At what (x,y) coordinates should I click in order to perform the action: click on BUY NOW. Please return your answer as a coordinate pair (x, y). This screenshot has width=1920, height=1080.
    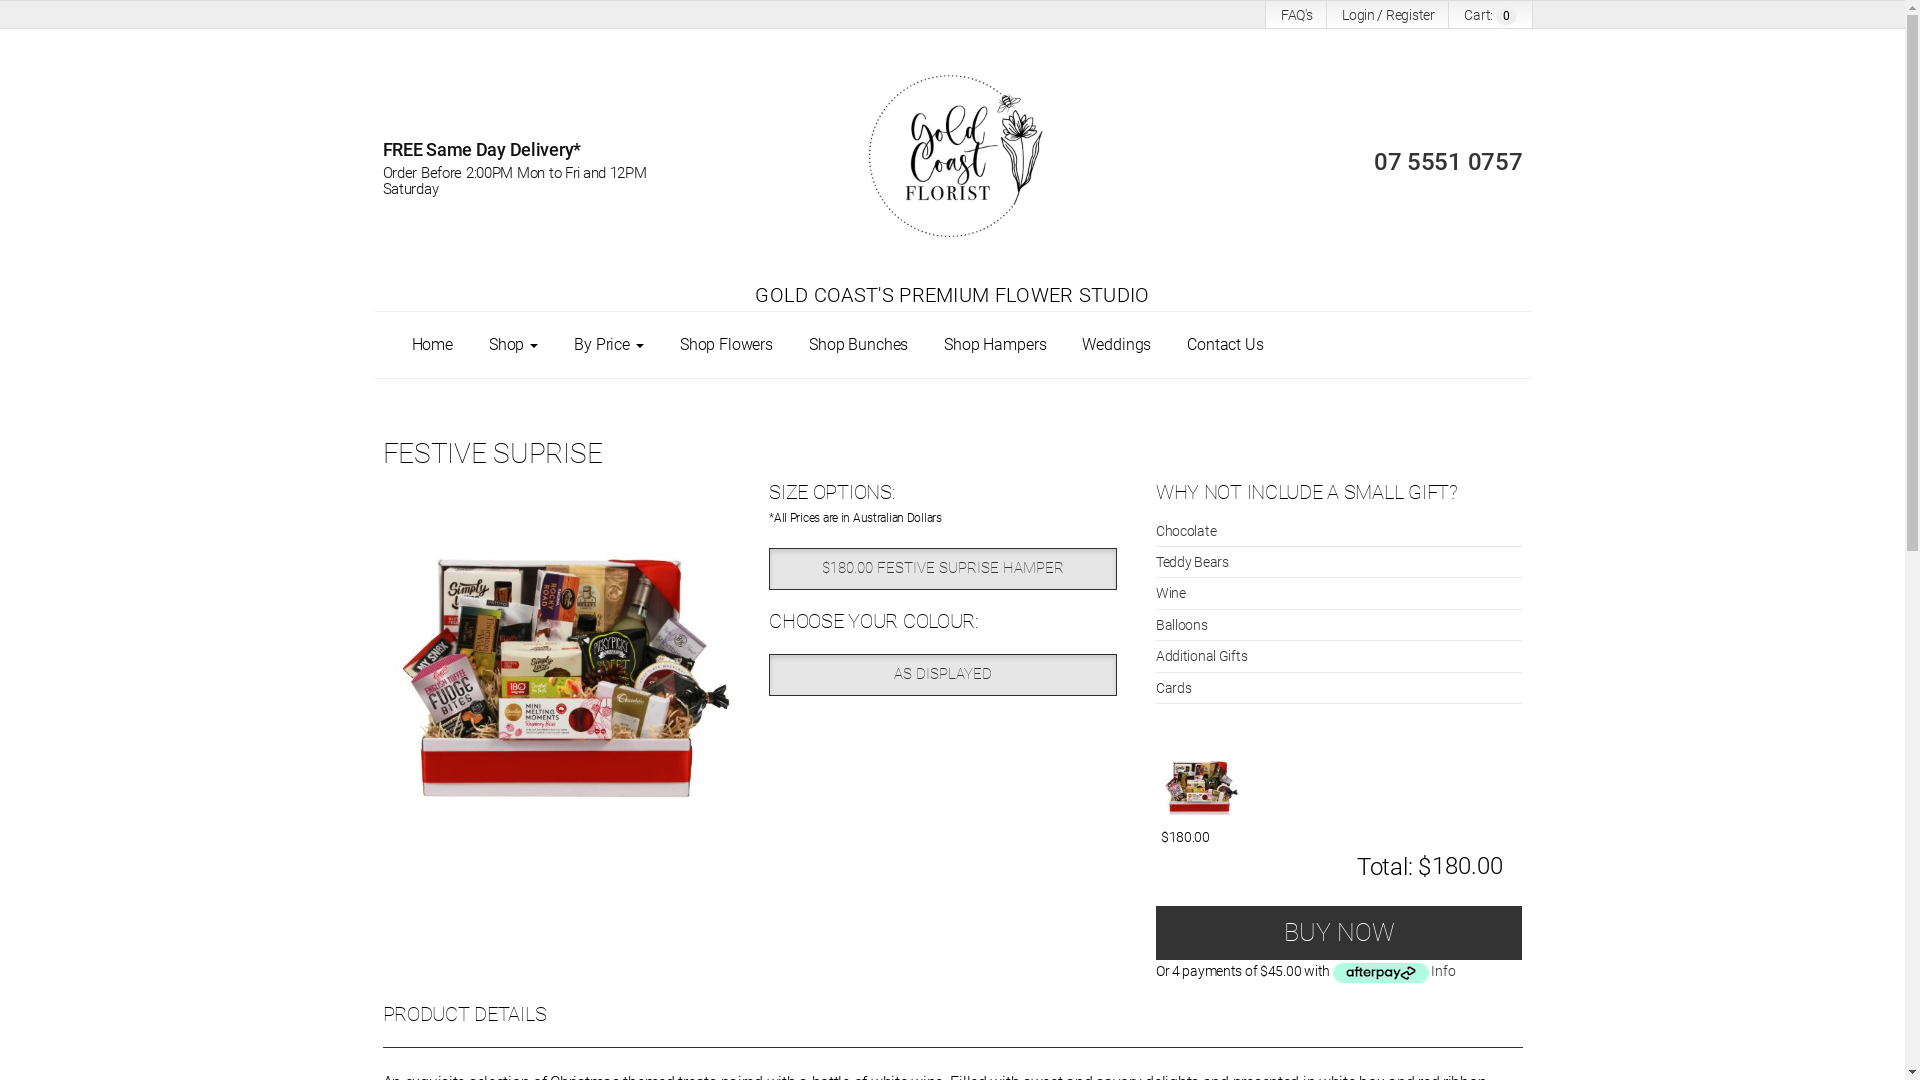
    Looking at the image, I should click on (1340, 933).